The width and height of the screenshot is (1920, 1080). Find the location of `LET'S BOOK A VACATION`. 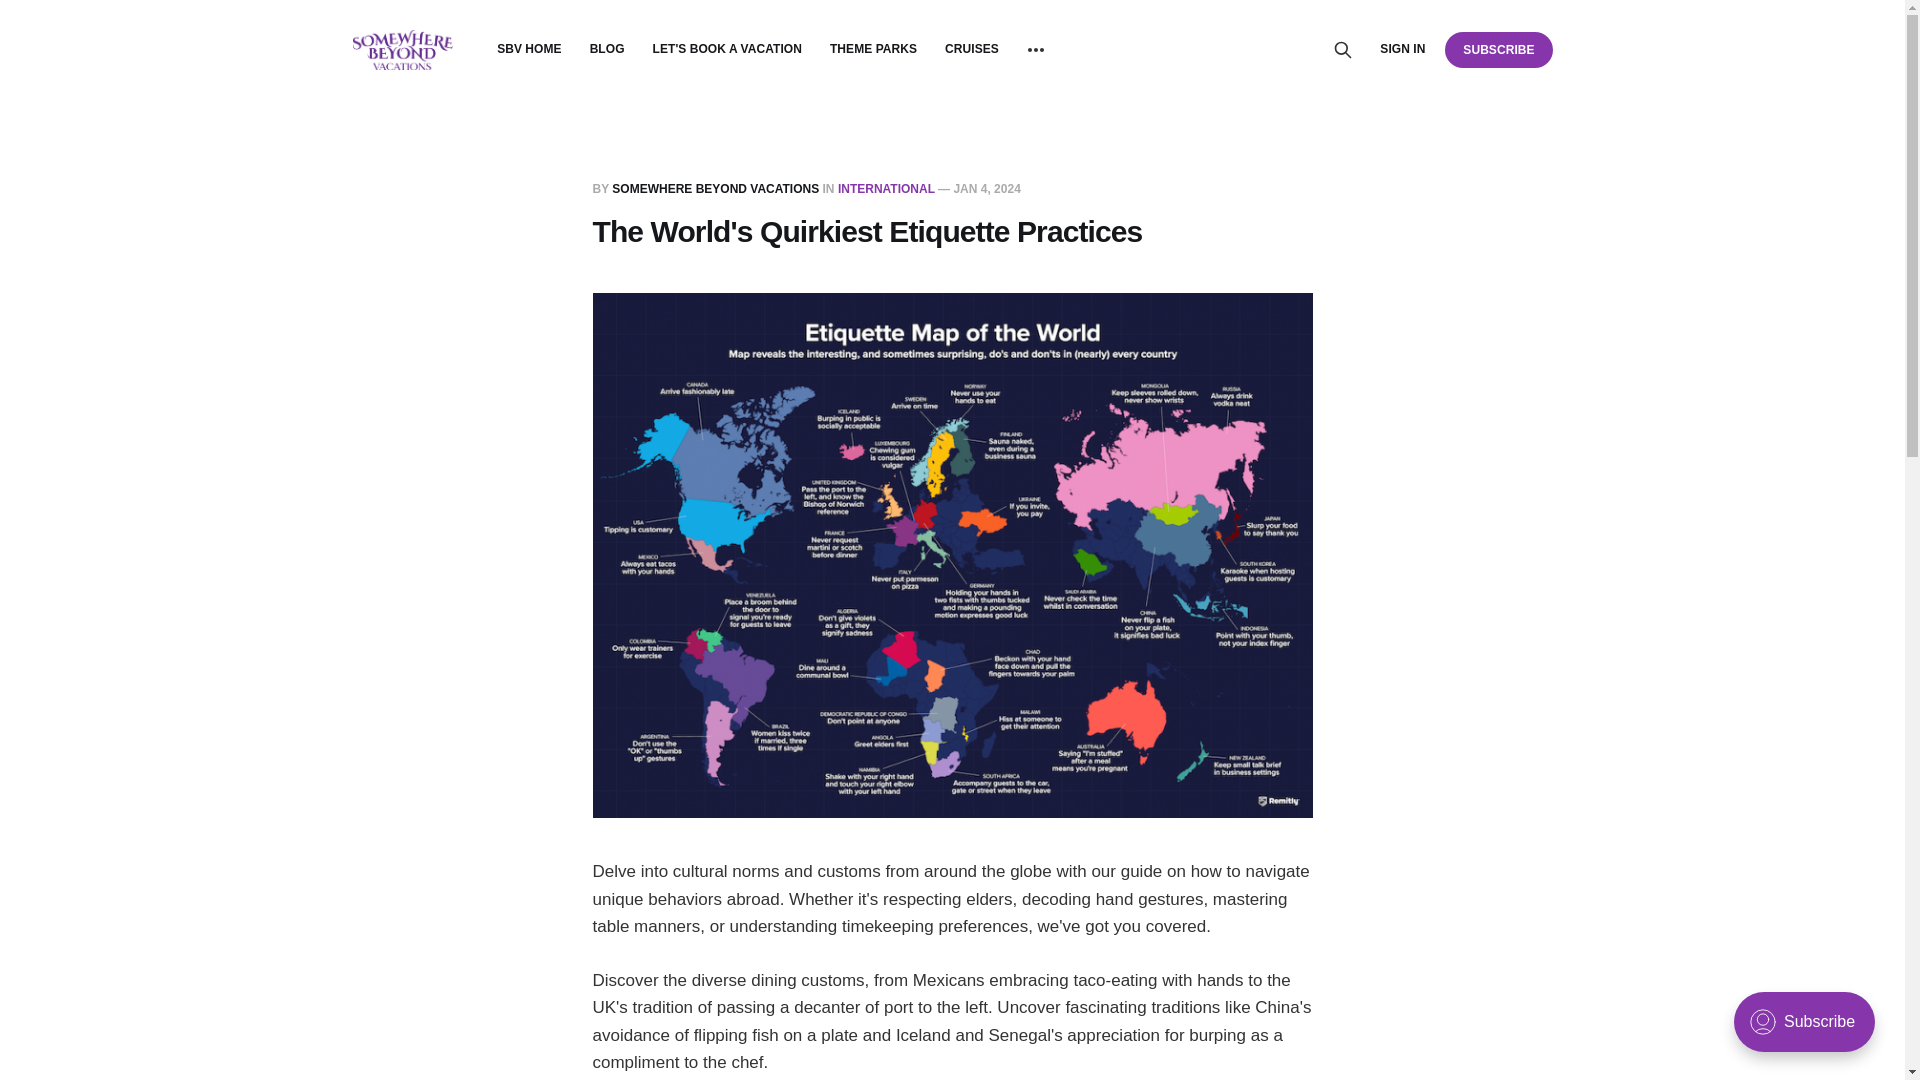

LET'S BOOK A VACATION is located at coordinates (727, 49).